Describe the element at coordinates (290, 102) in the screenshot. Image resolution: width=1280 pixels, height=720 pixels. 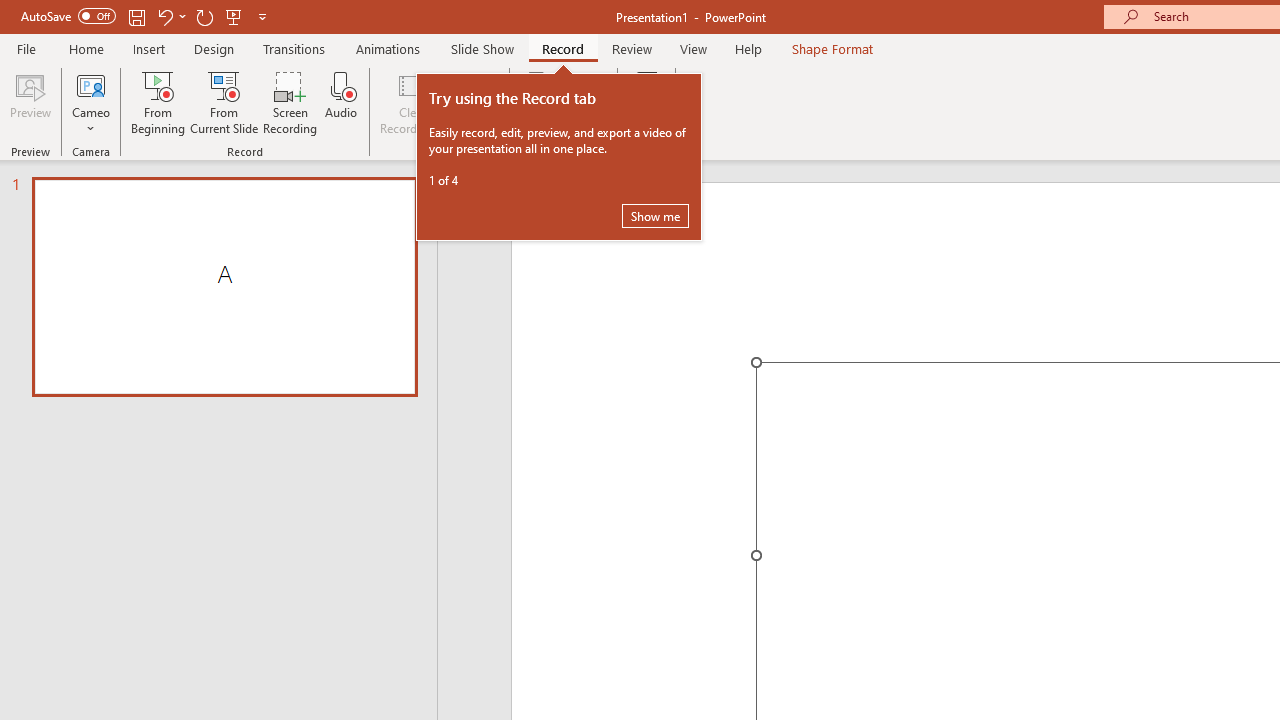
I see `Screen Recording` at that location.